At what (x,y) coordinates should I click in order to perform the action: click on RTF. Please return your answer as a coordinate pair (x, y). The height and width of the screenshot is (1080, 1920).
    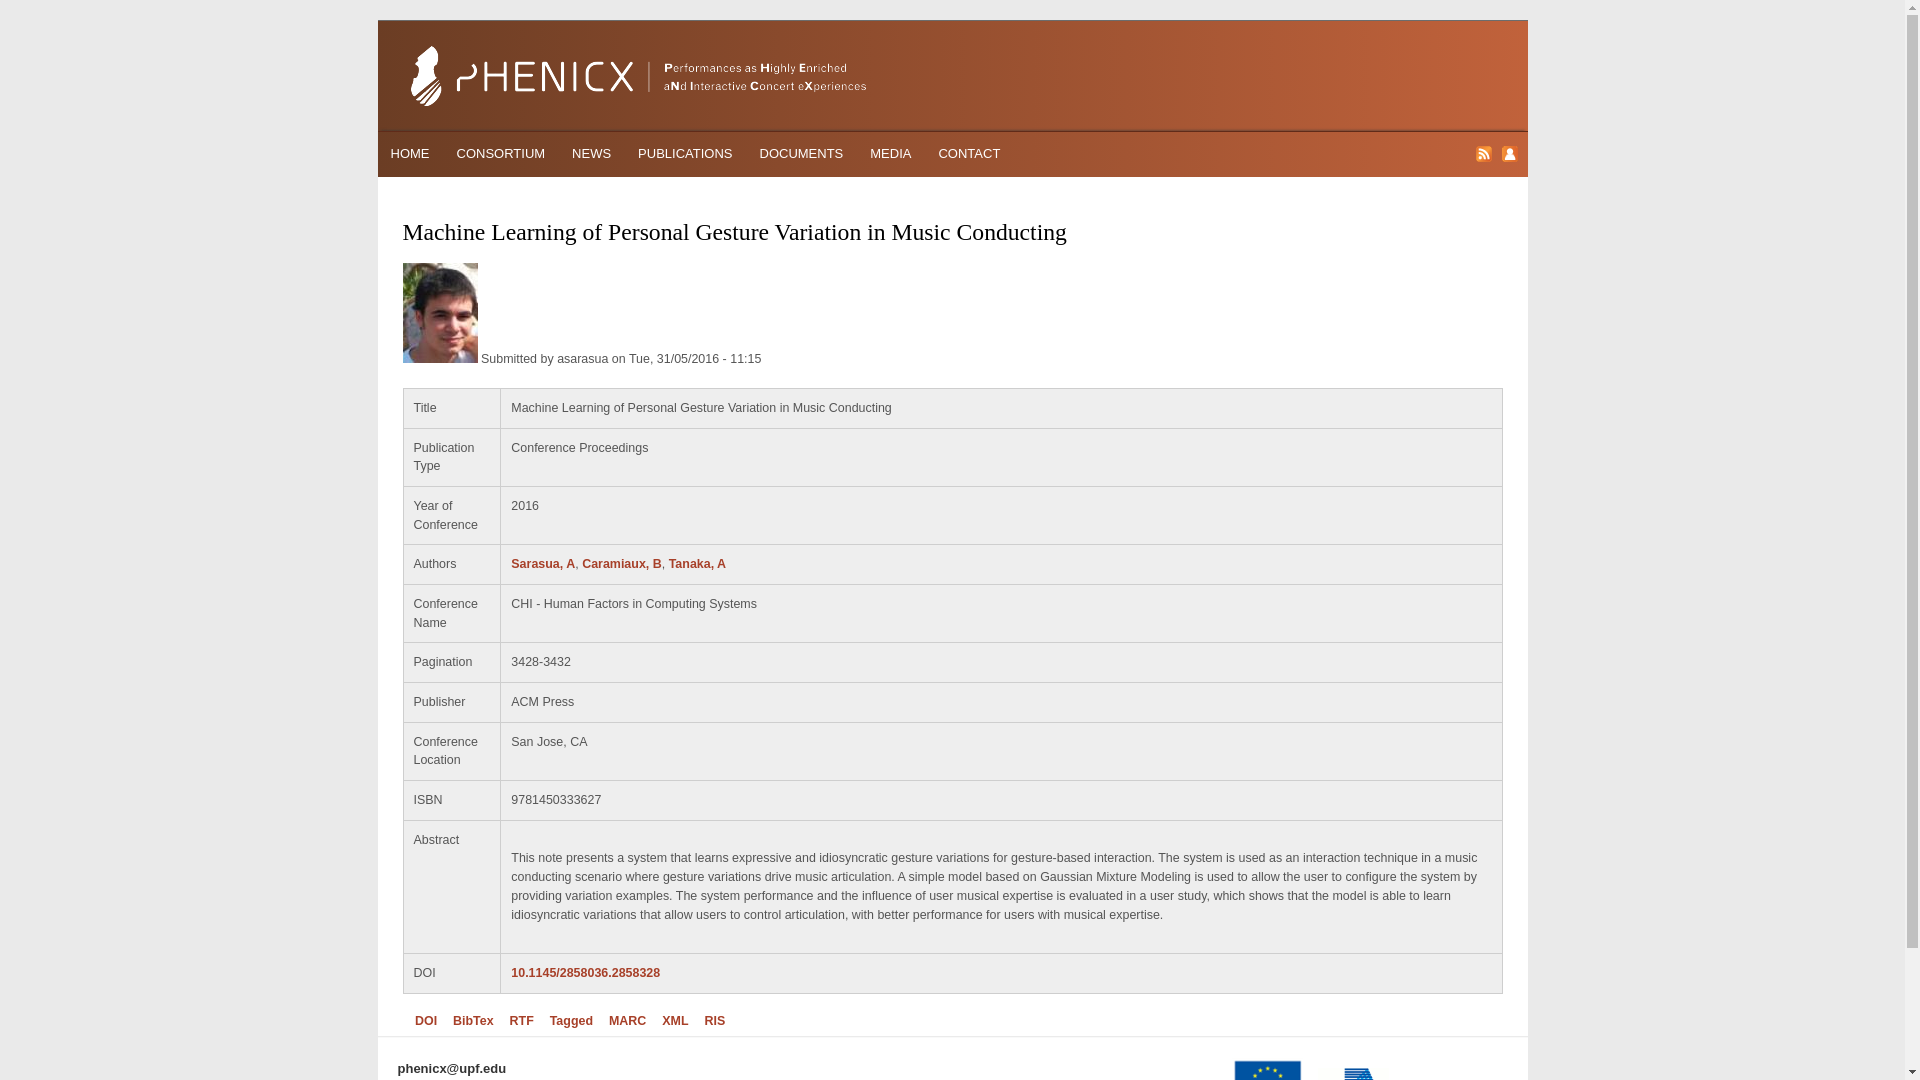
    Looking at the image, I should click on (522, 1021).